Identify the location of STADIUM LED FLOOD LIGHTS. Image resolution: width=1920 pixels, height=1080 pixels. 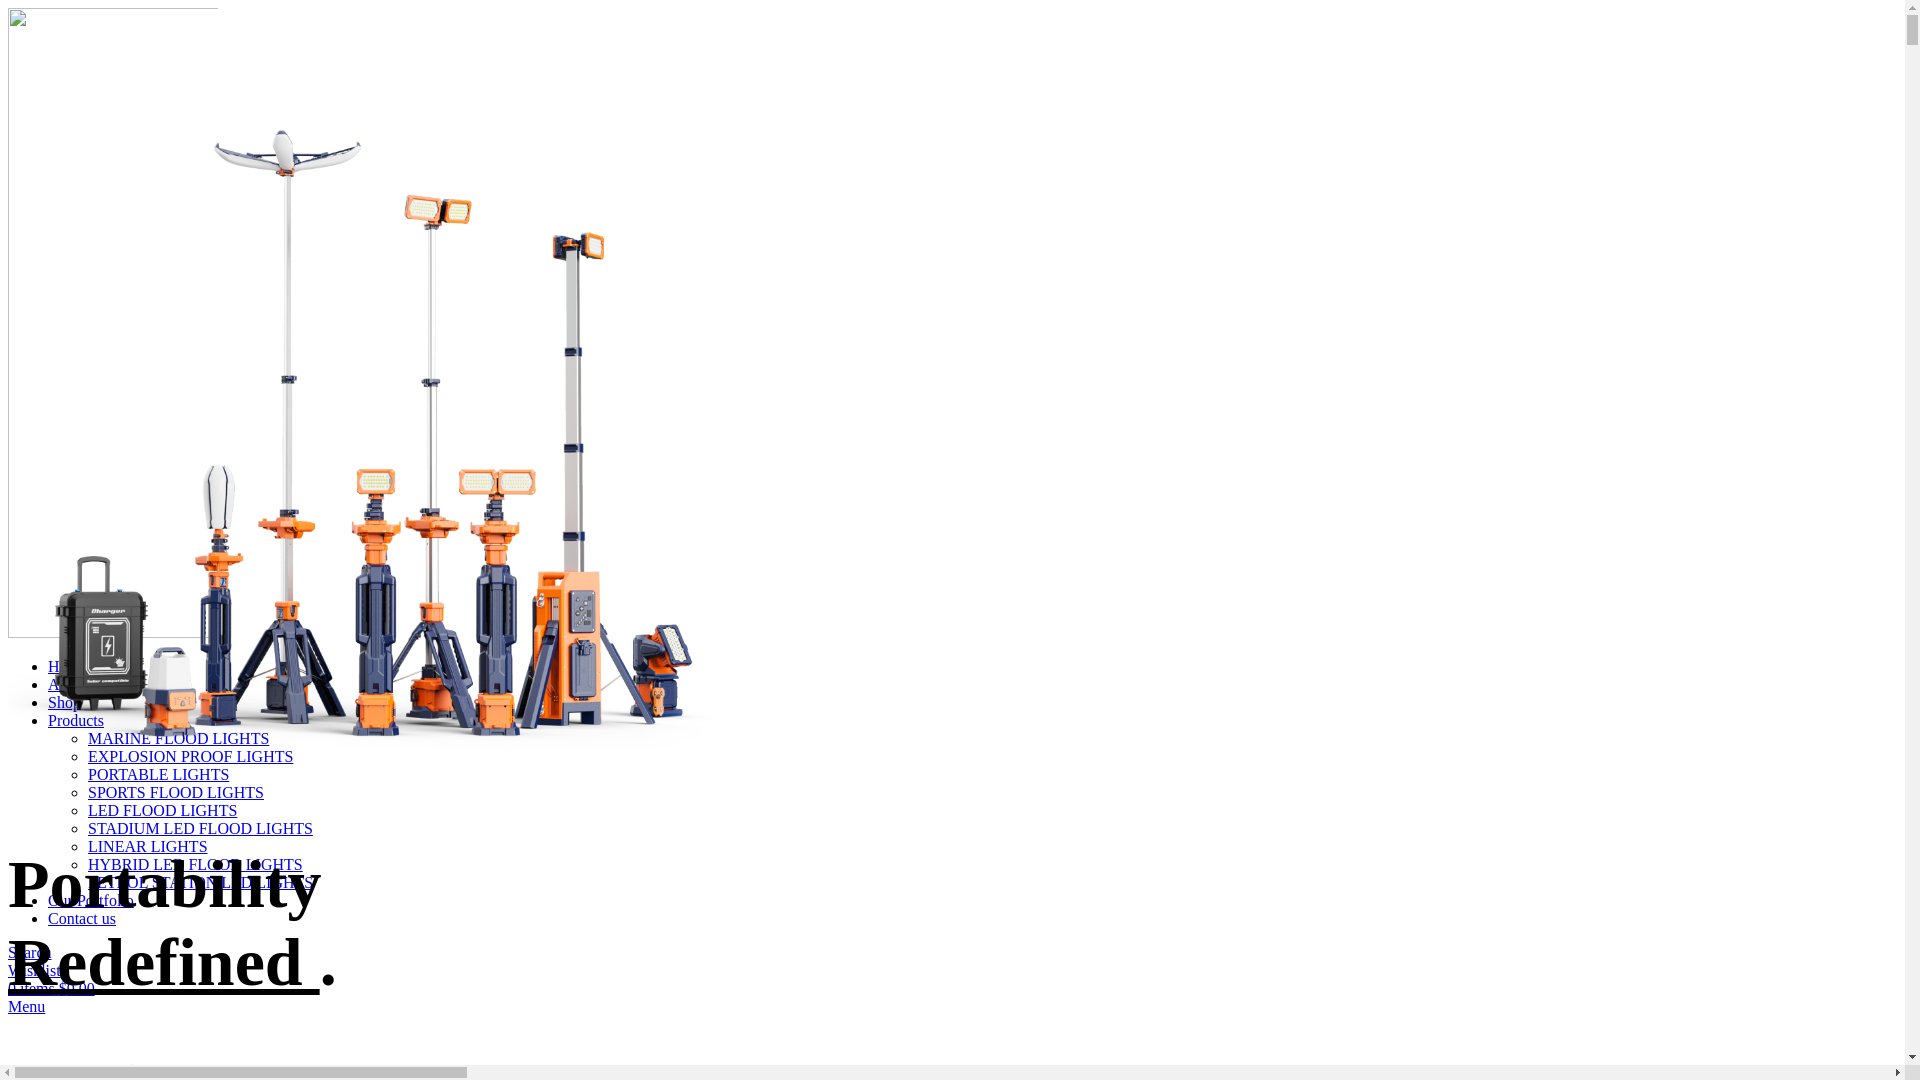
(200, 828).